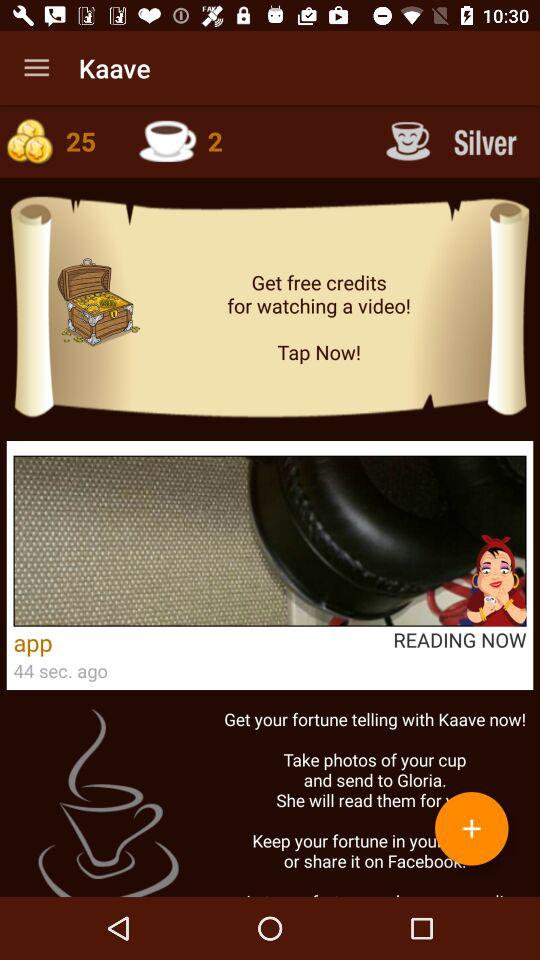 Image resolution: width=540 pixels, height=960 pixels. Describe the element at coordinates (59, 141) in the screenshot. I see `go to coins` at that location.